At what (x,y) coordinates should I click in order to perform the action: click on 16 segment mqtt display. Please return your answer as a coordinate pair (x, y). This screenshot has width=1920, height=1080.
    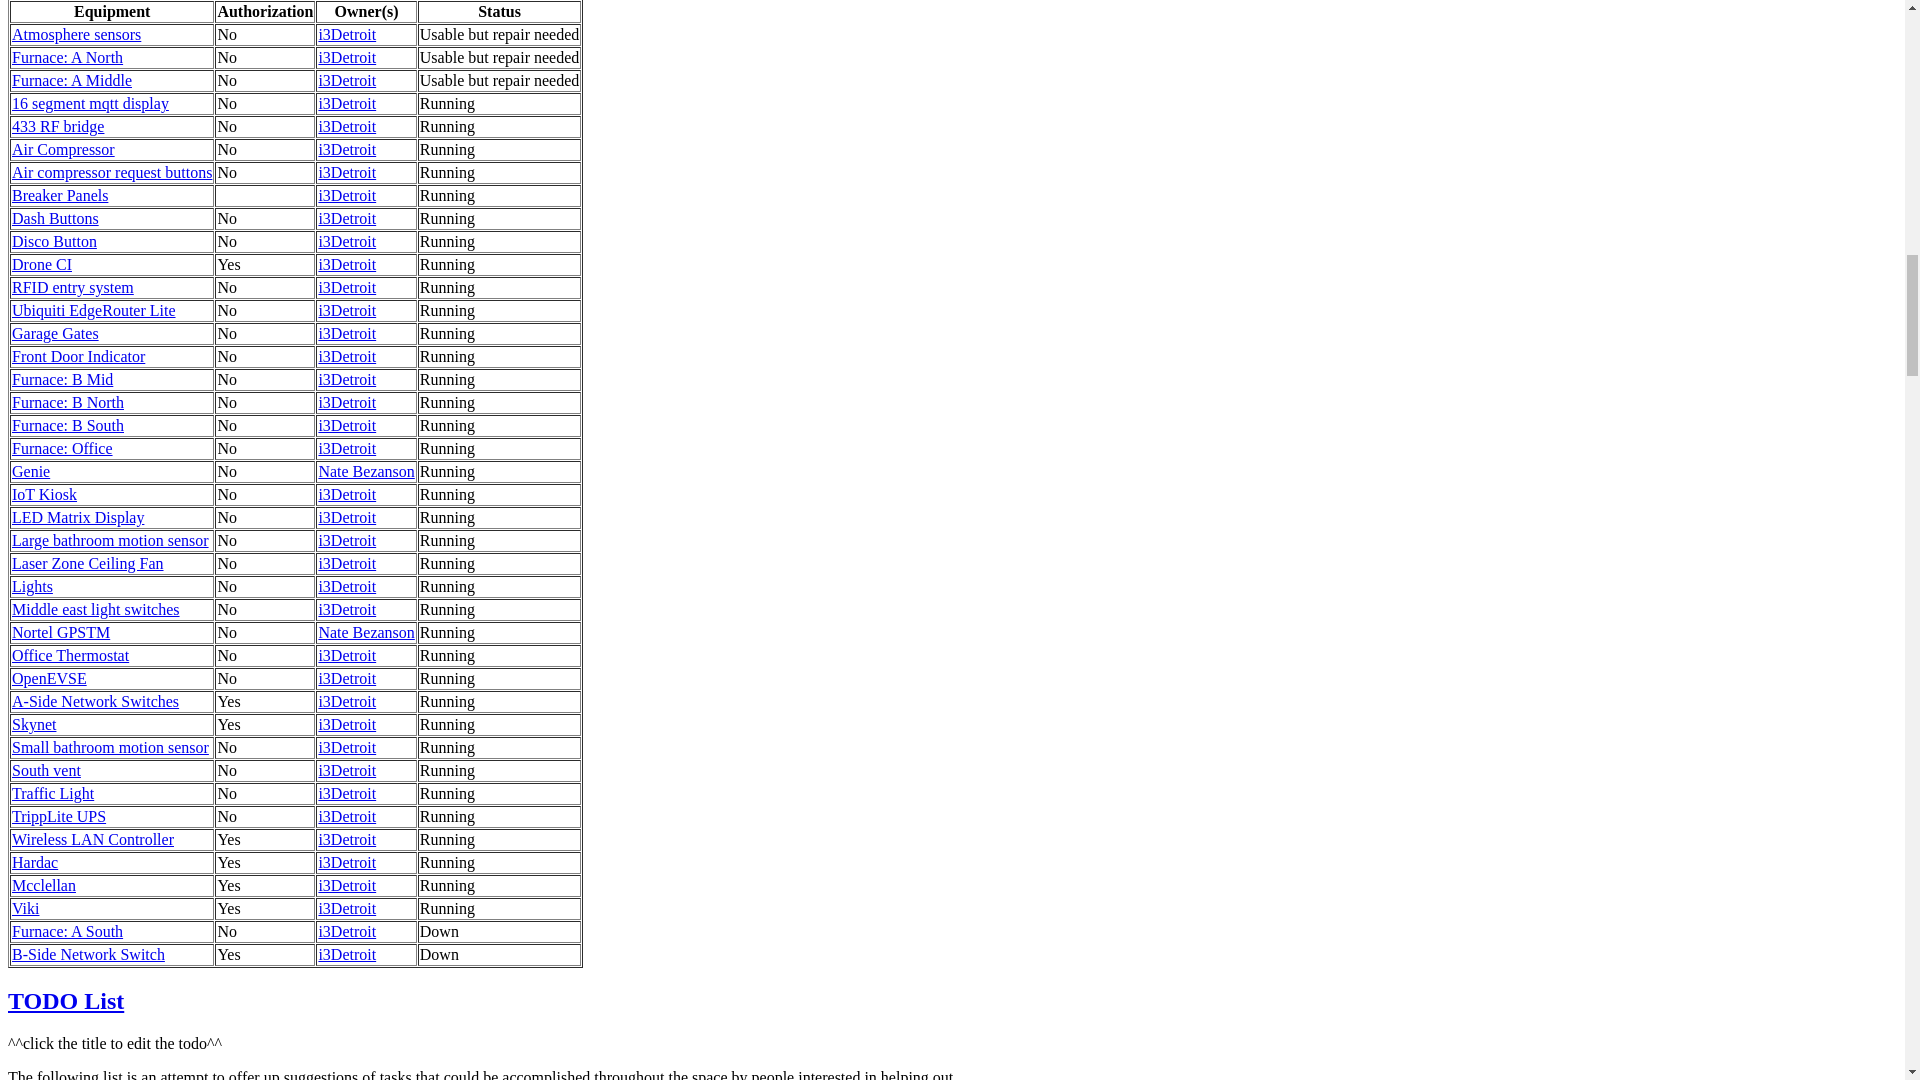
    Looking at the image, I should click on (90, 104).